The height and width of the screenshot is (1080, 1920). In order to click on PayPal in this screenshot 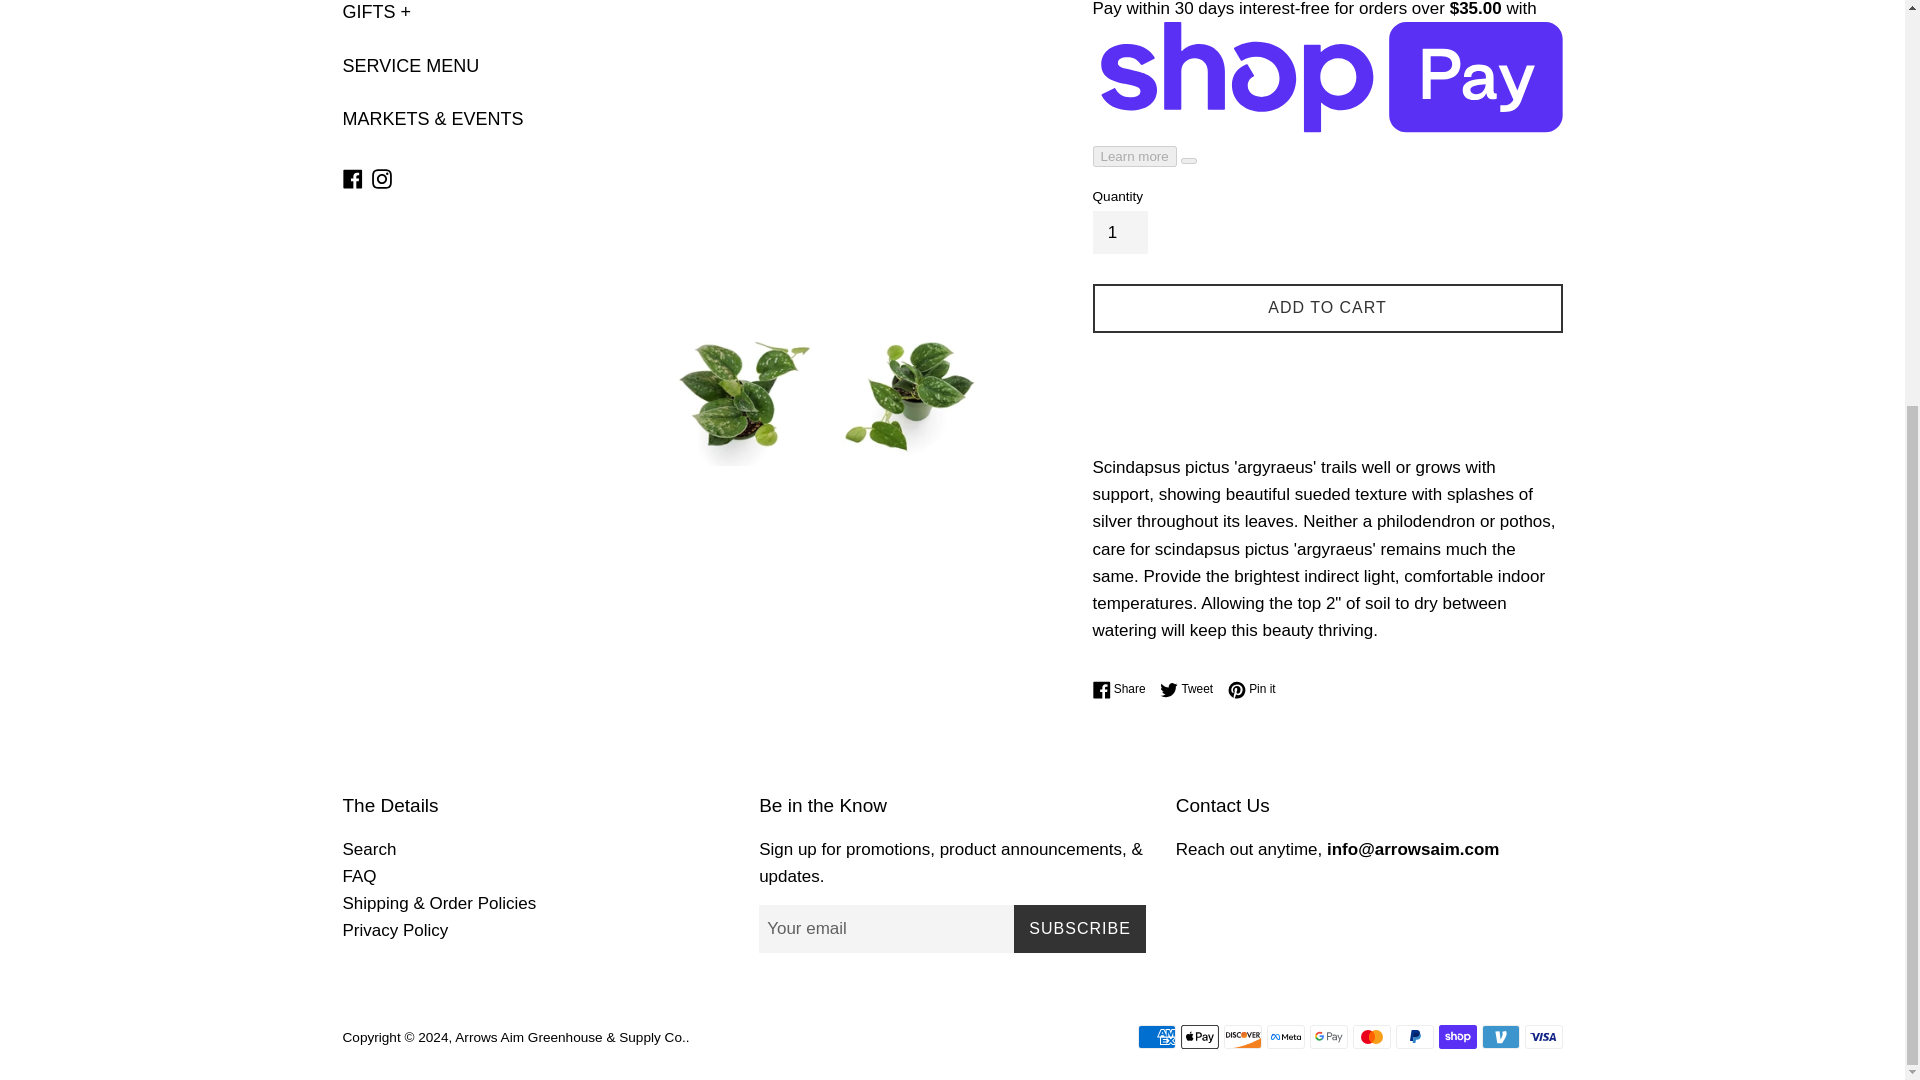, I will do `click(1414, 1036)`.